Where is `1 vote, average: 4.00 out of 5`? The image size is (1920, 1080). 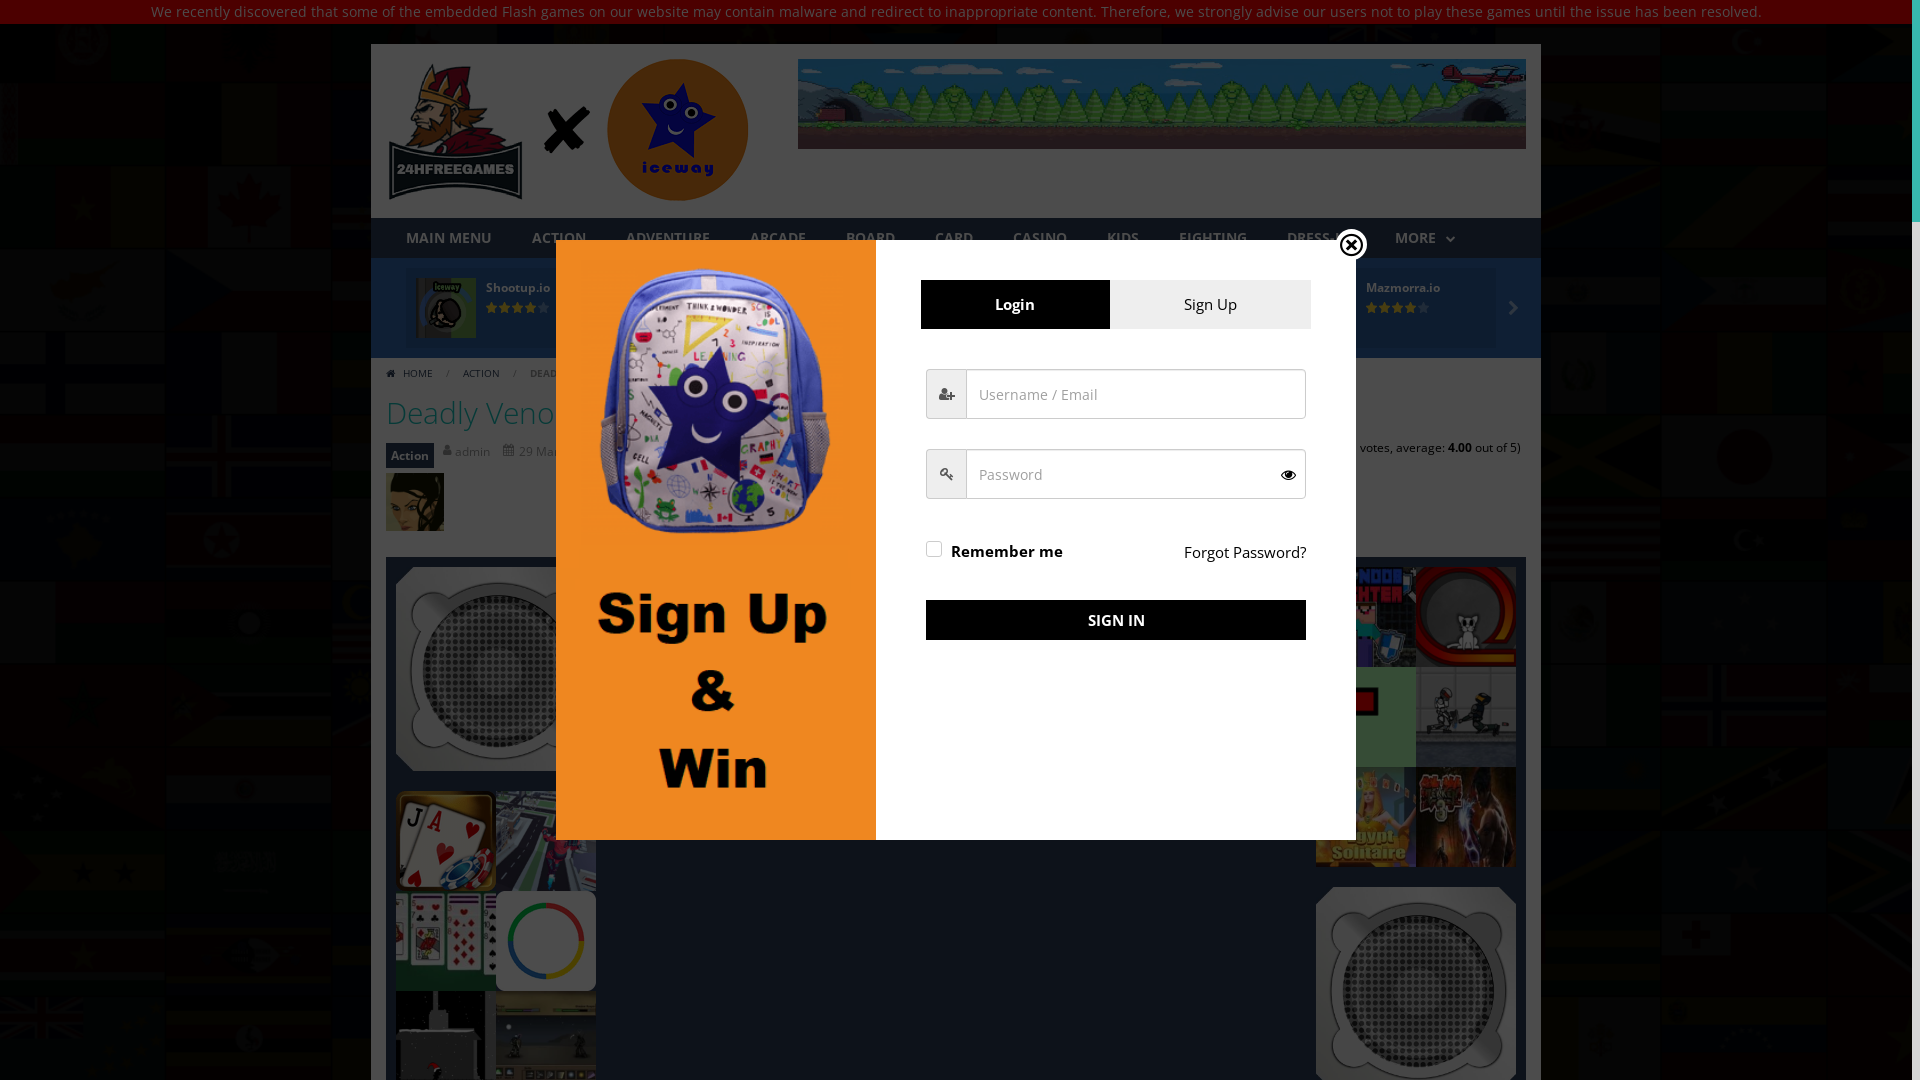
1 vote, average: 4.00 out of 5 is located at coordinates (1204, 308).